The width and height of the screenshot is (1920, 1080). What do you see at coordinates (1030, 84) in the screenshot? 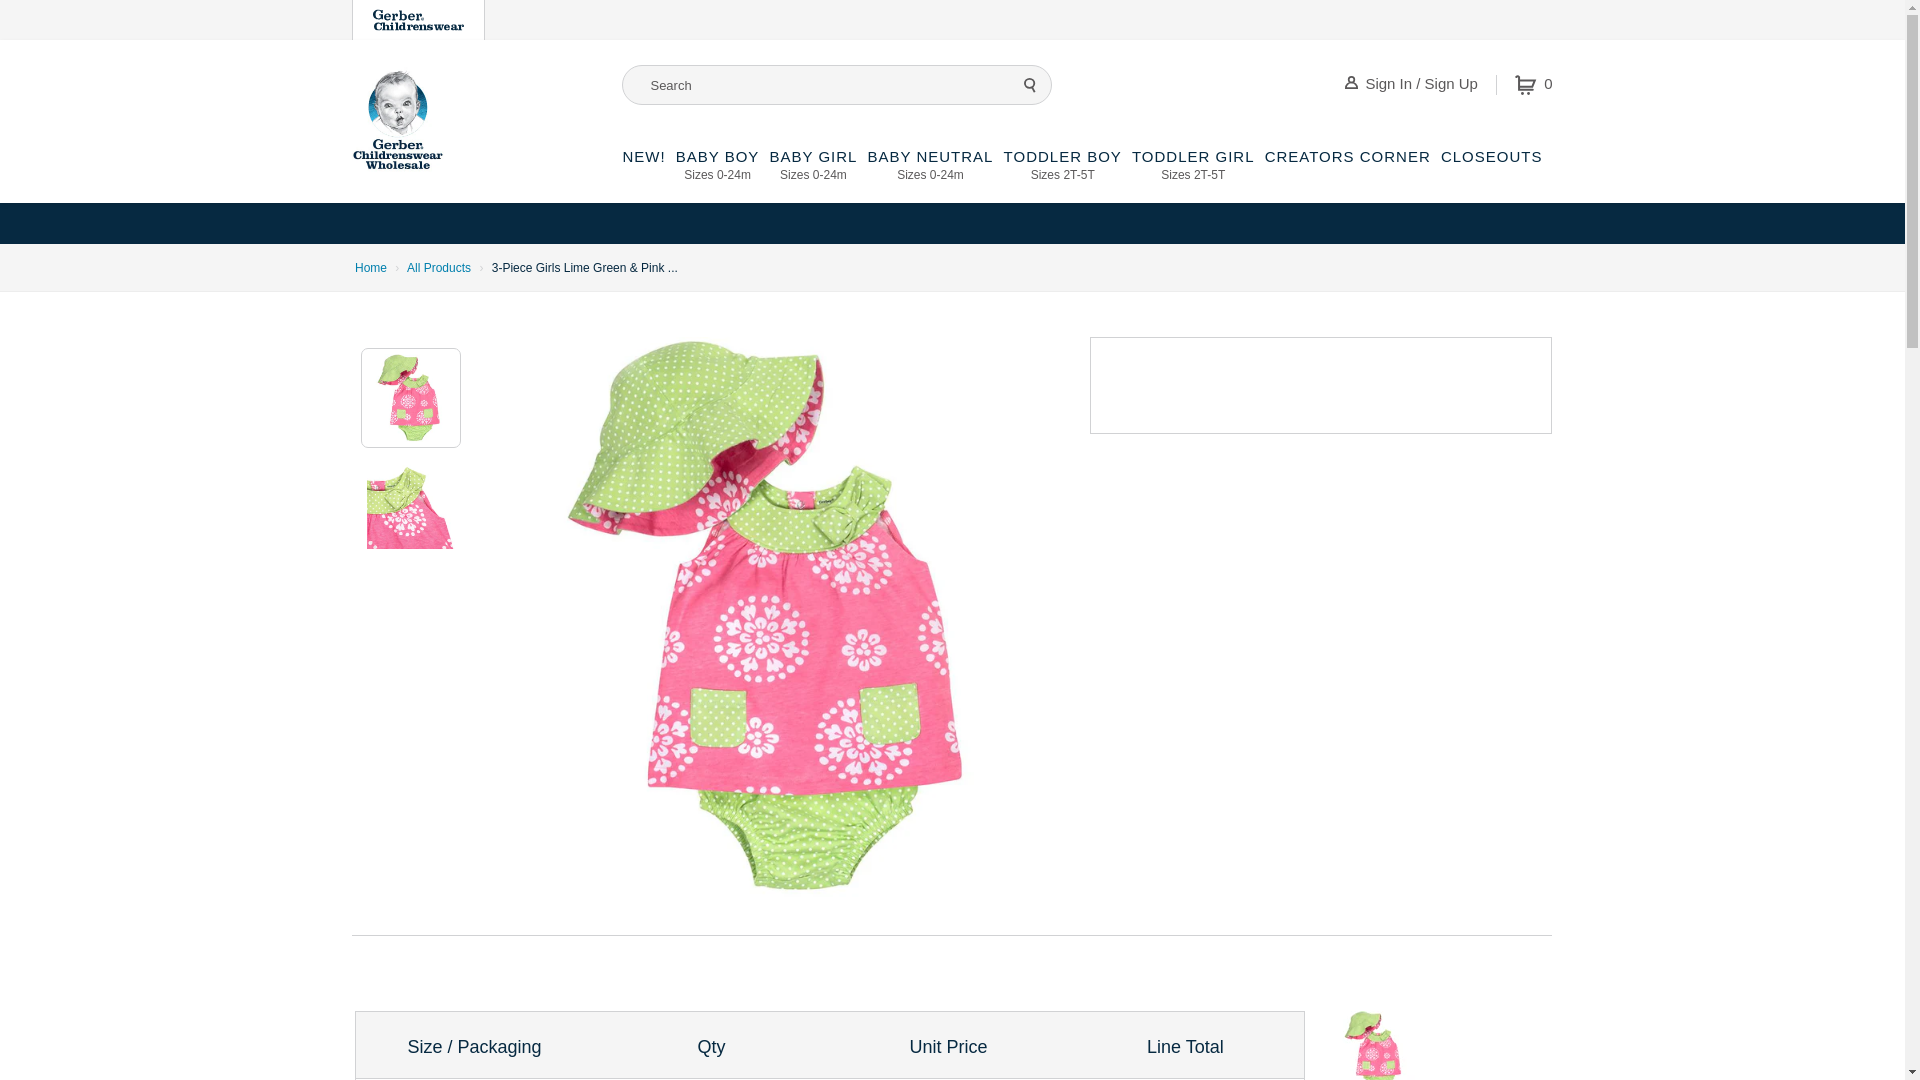
I see `Gerber Childrenswear` at bounding box center [1030, 84].